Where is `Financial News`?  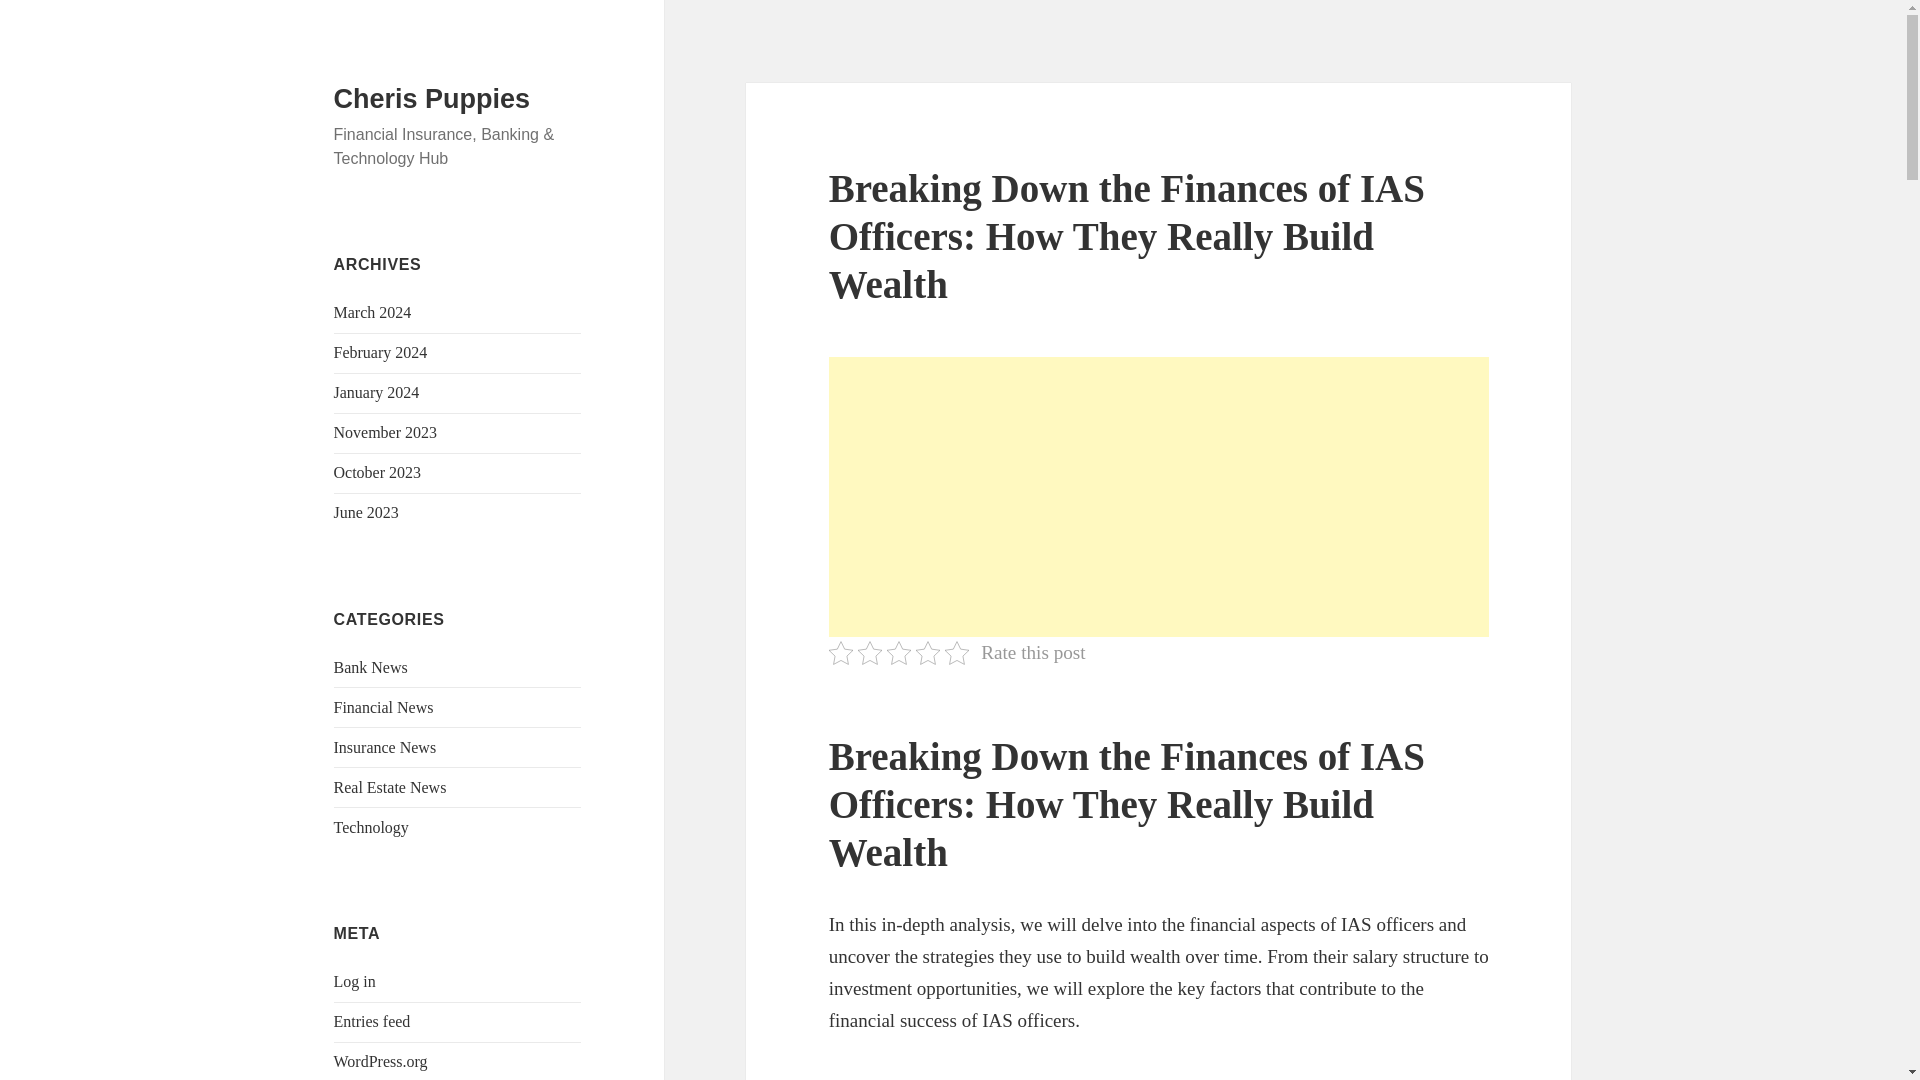 Financial News is located at coordinates (384, 707).